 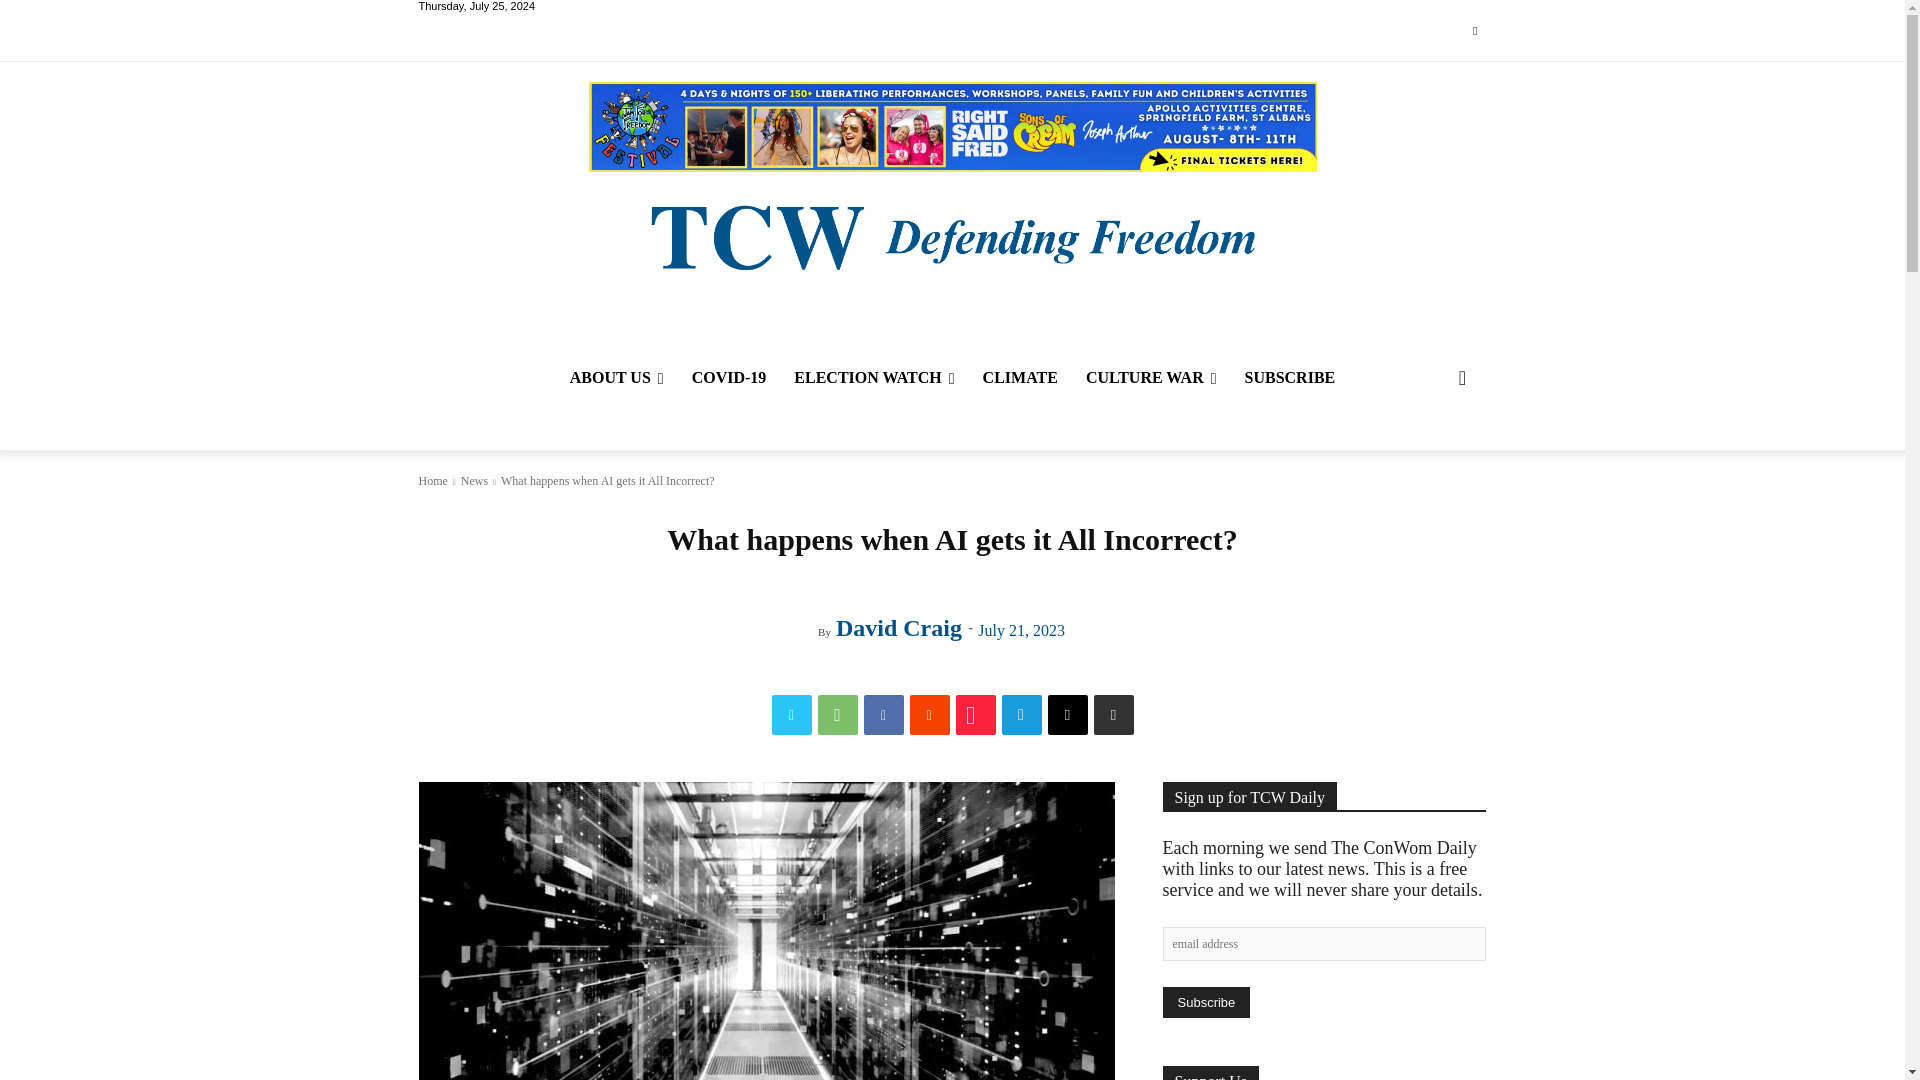 I want to click on Twitter, so click(x=792, y=715).